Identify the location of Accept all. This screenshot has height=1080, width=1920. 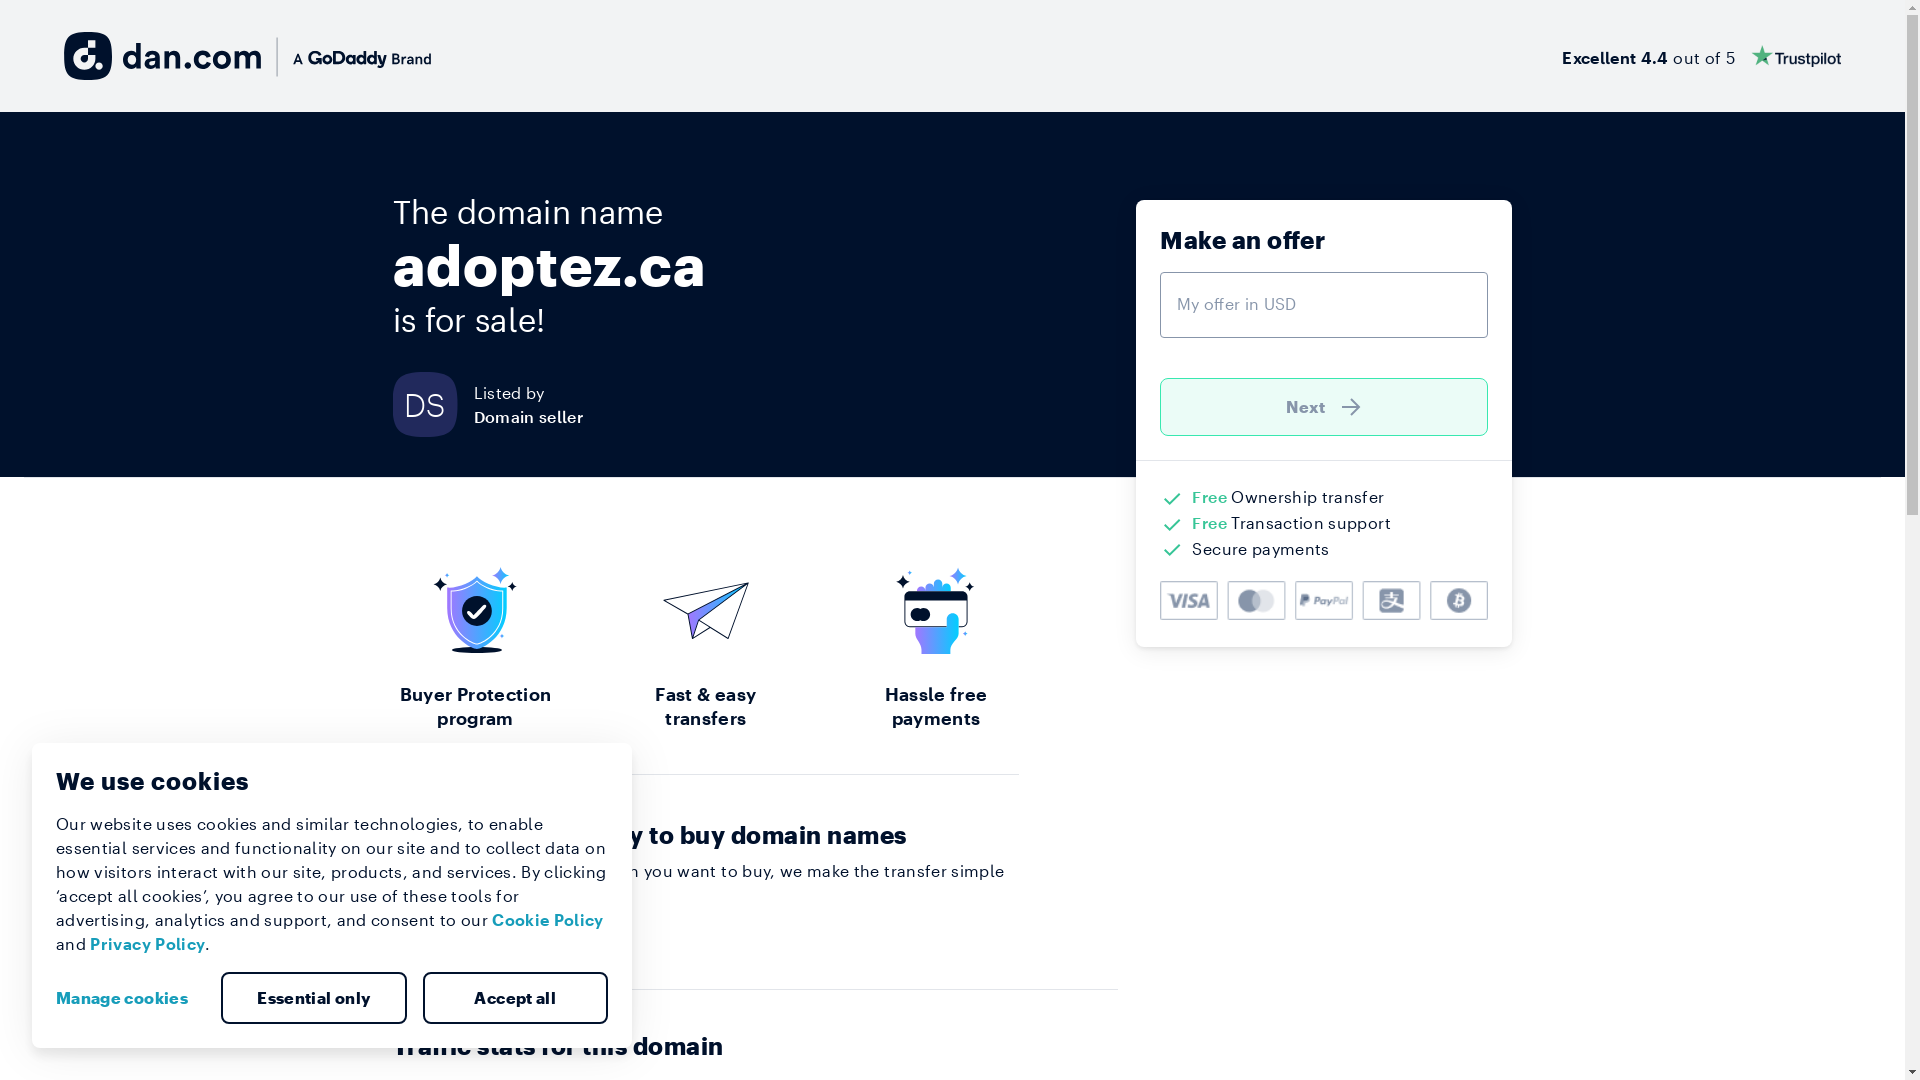
(515, 998).